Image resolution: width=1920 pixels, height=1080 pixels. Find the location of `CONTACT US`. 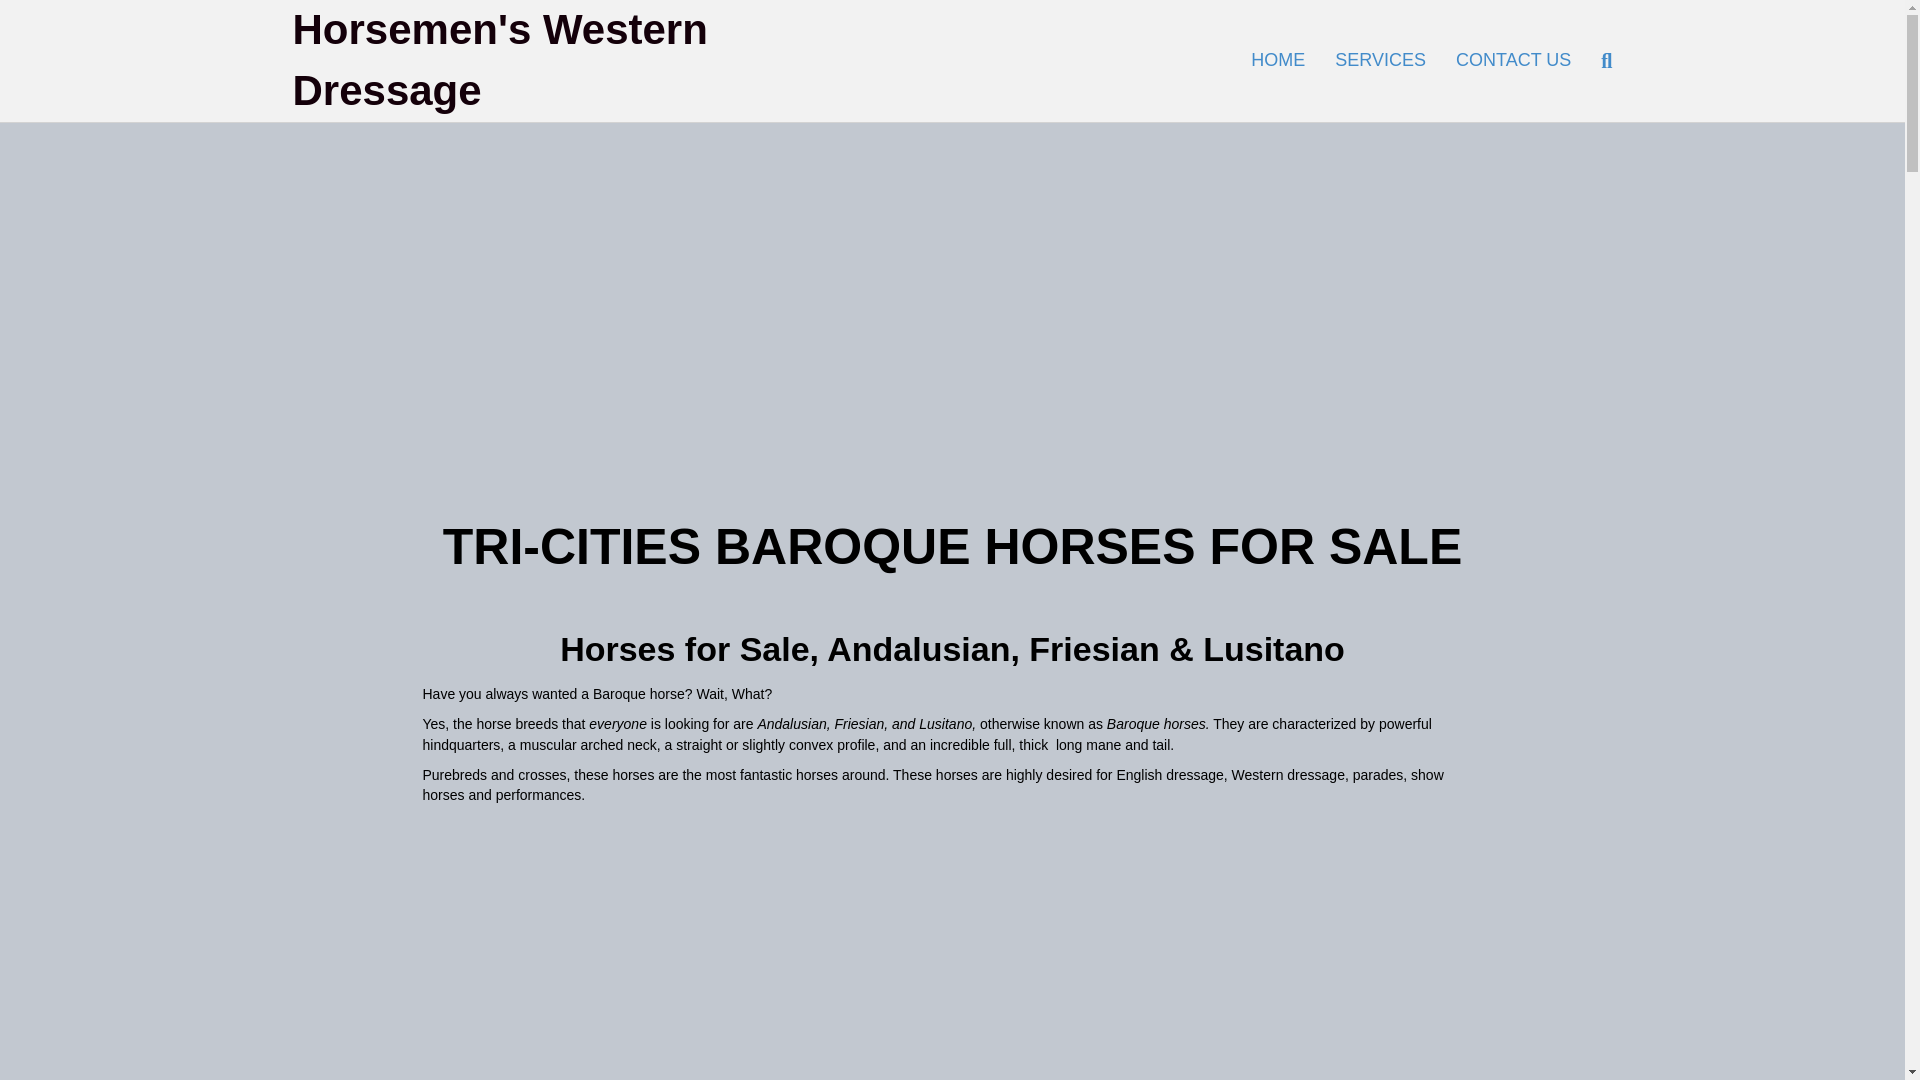

CONTACT US is located at coordinates (1513, 60).